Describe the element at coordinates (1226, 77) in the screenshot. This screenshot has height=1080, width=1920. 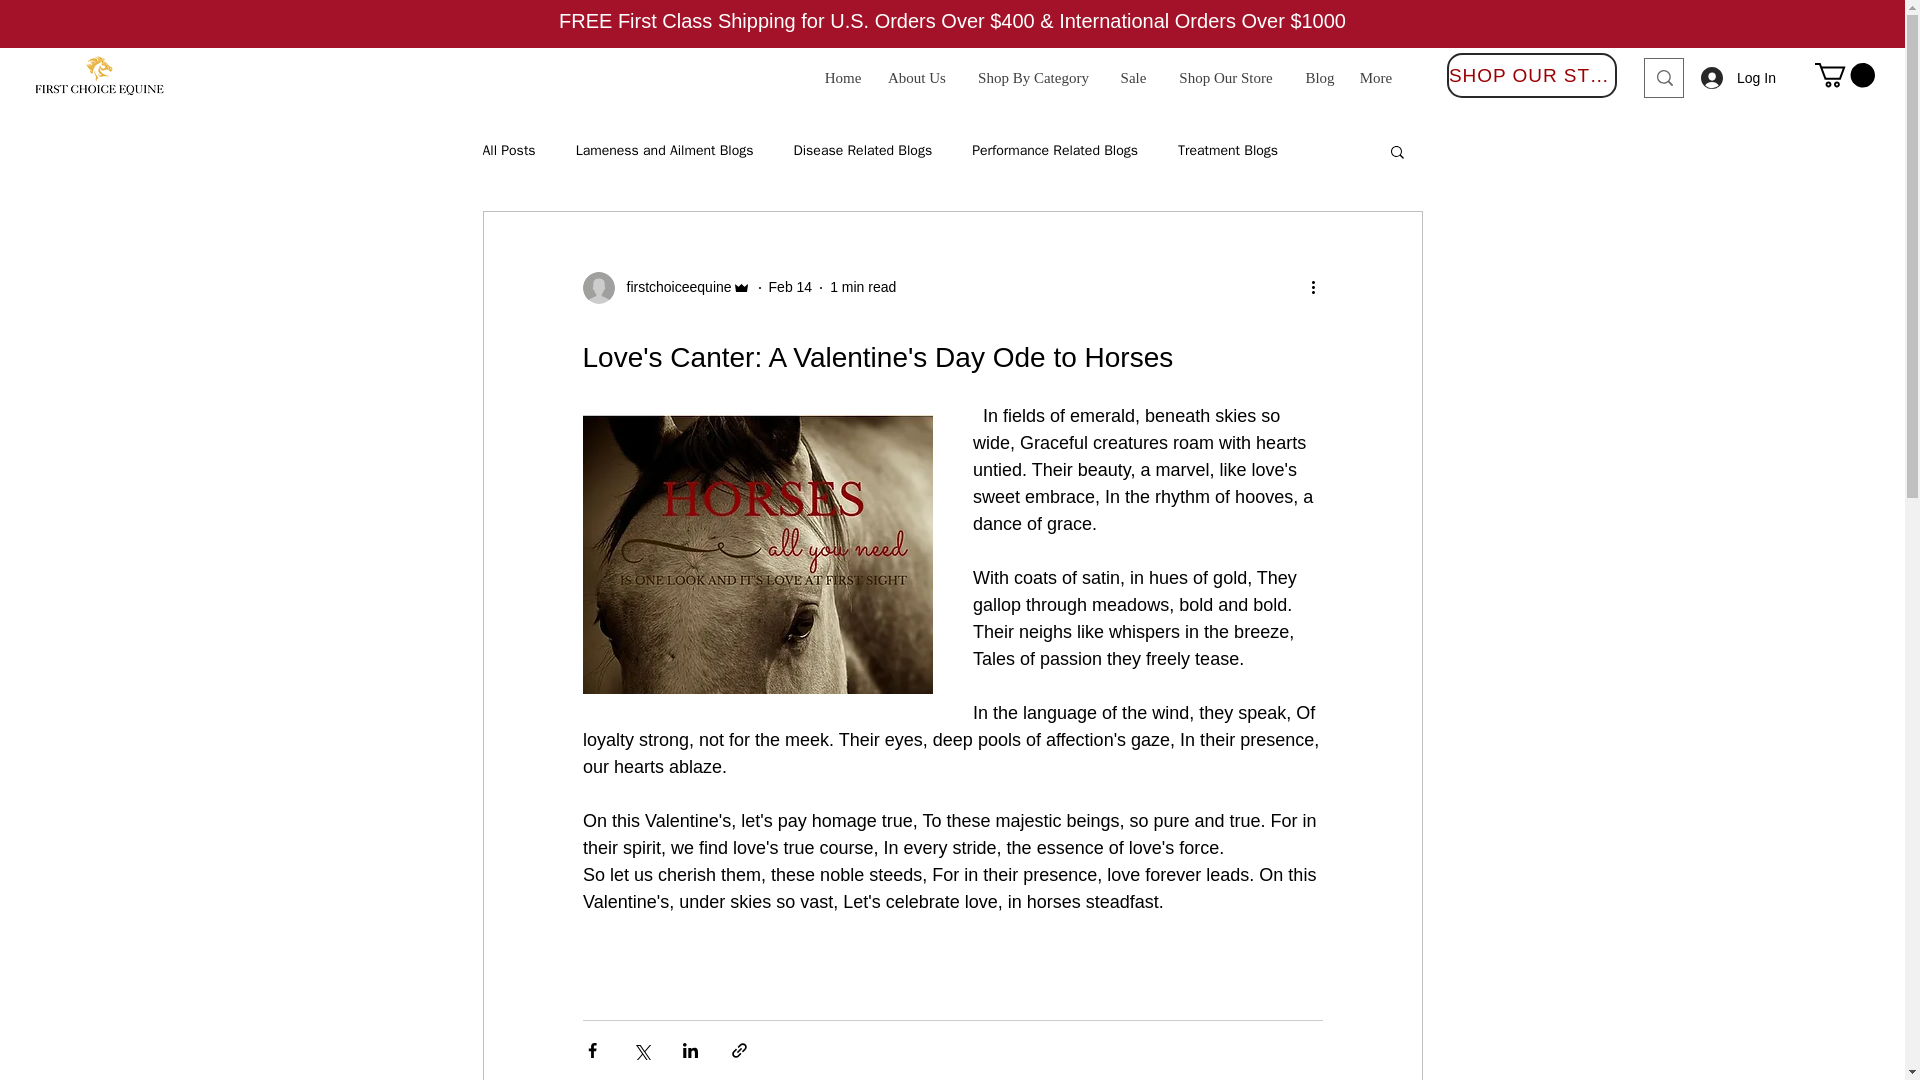
I see `Shop Our Store` at that location.